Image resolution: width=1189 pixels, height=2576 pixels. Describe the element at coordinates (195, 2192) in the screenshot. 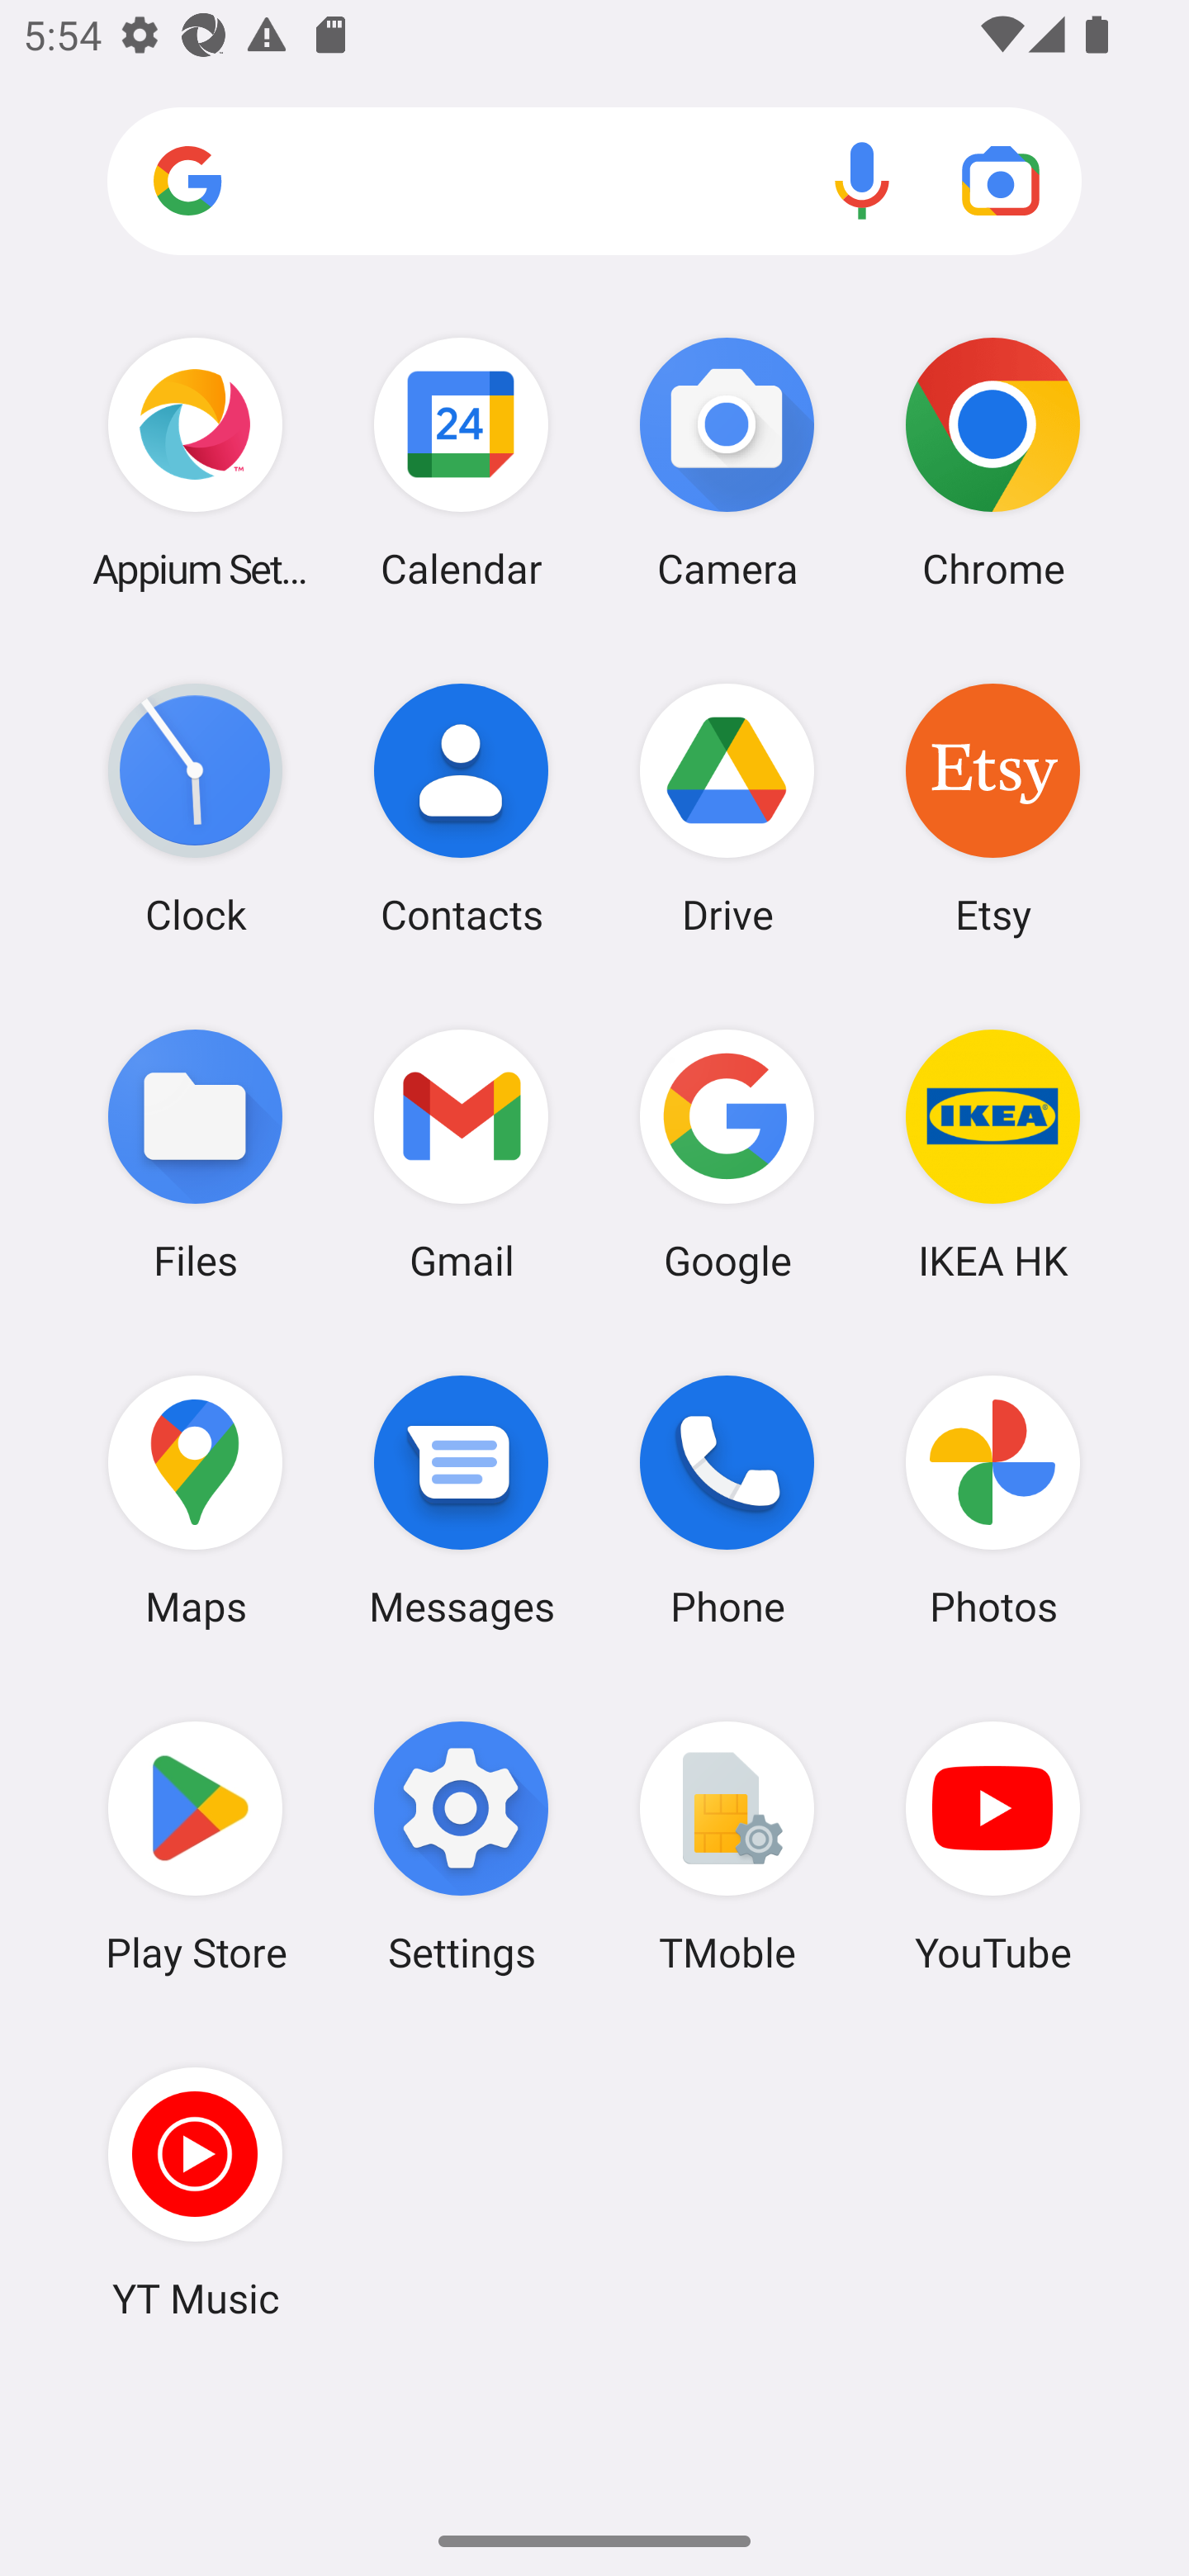

I see `YT Music` at that location.